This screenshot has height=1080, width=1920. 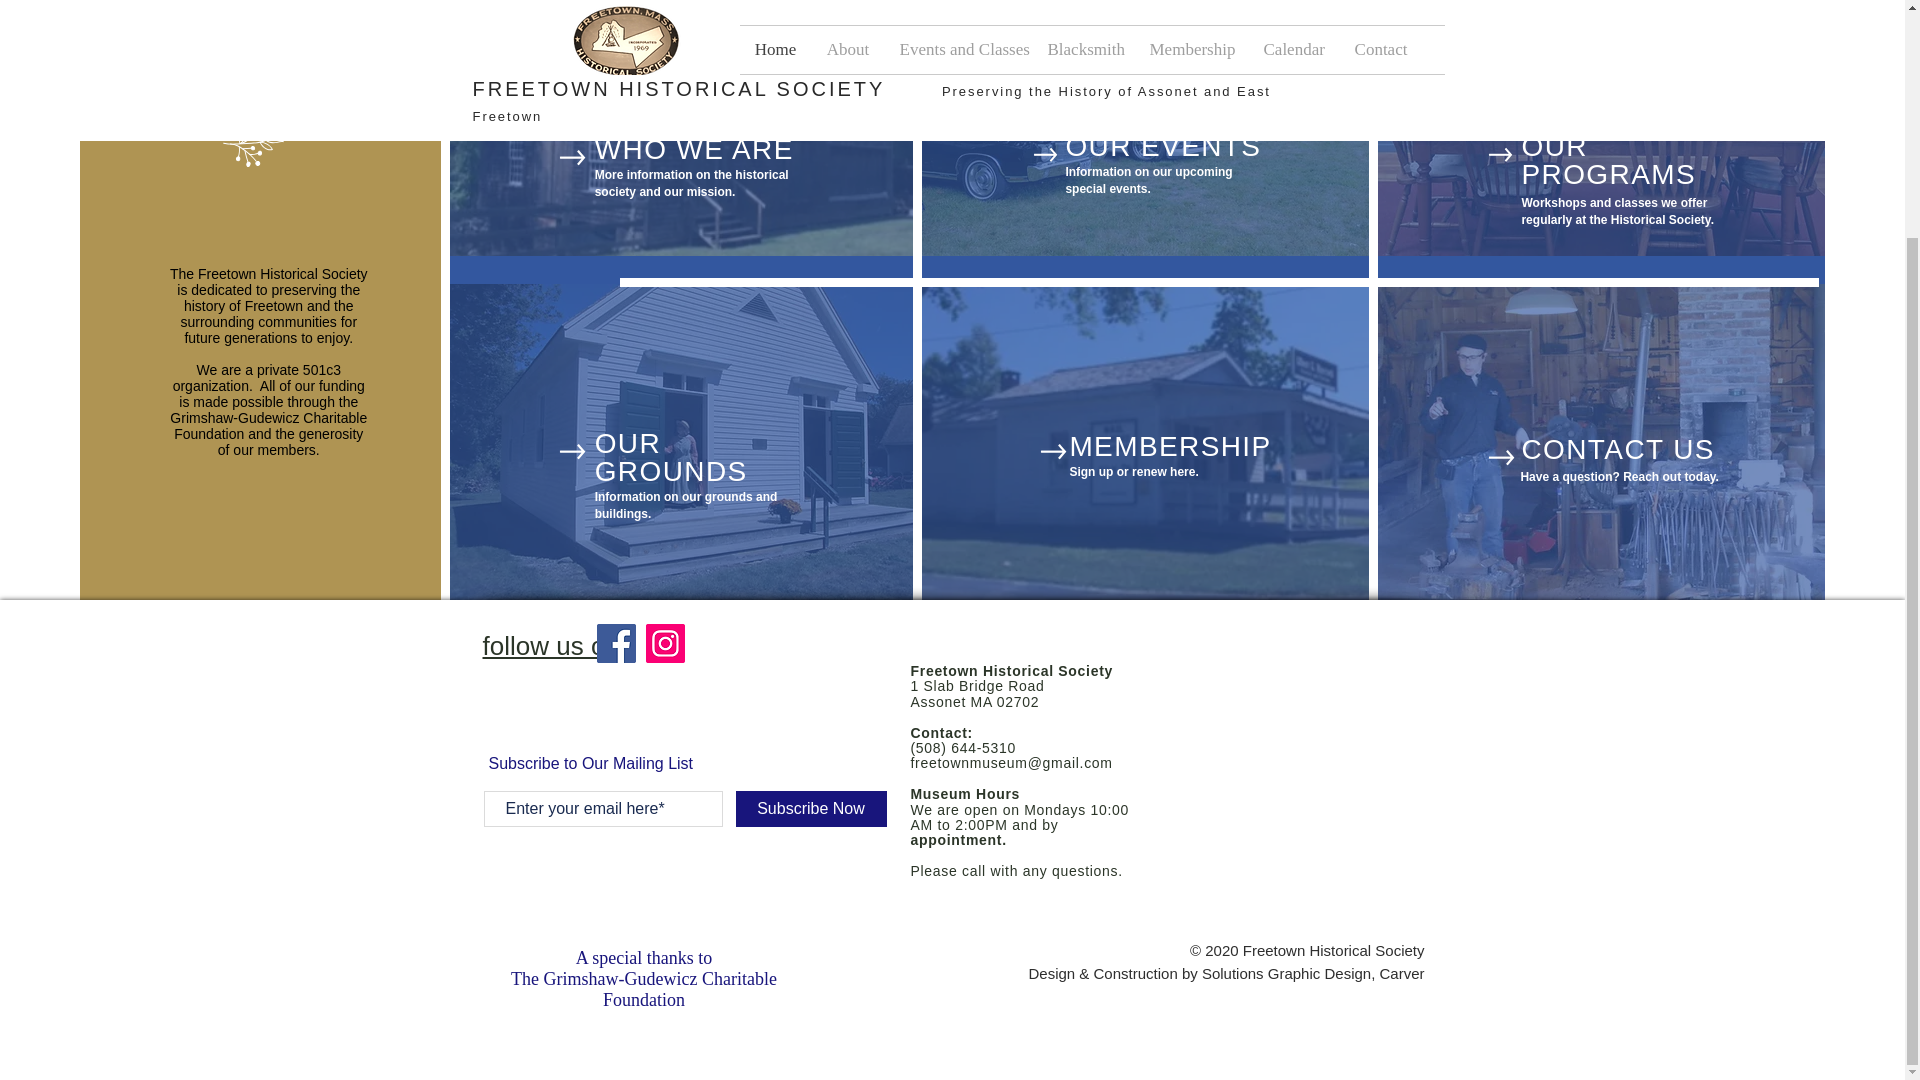 I want to click on WHO WE ARE, so click(x=694, y=149).